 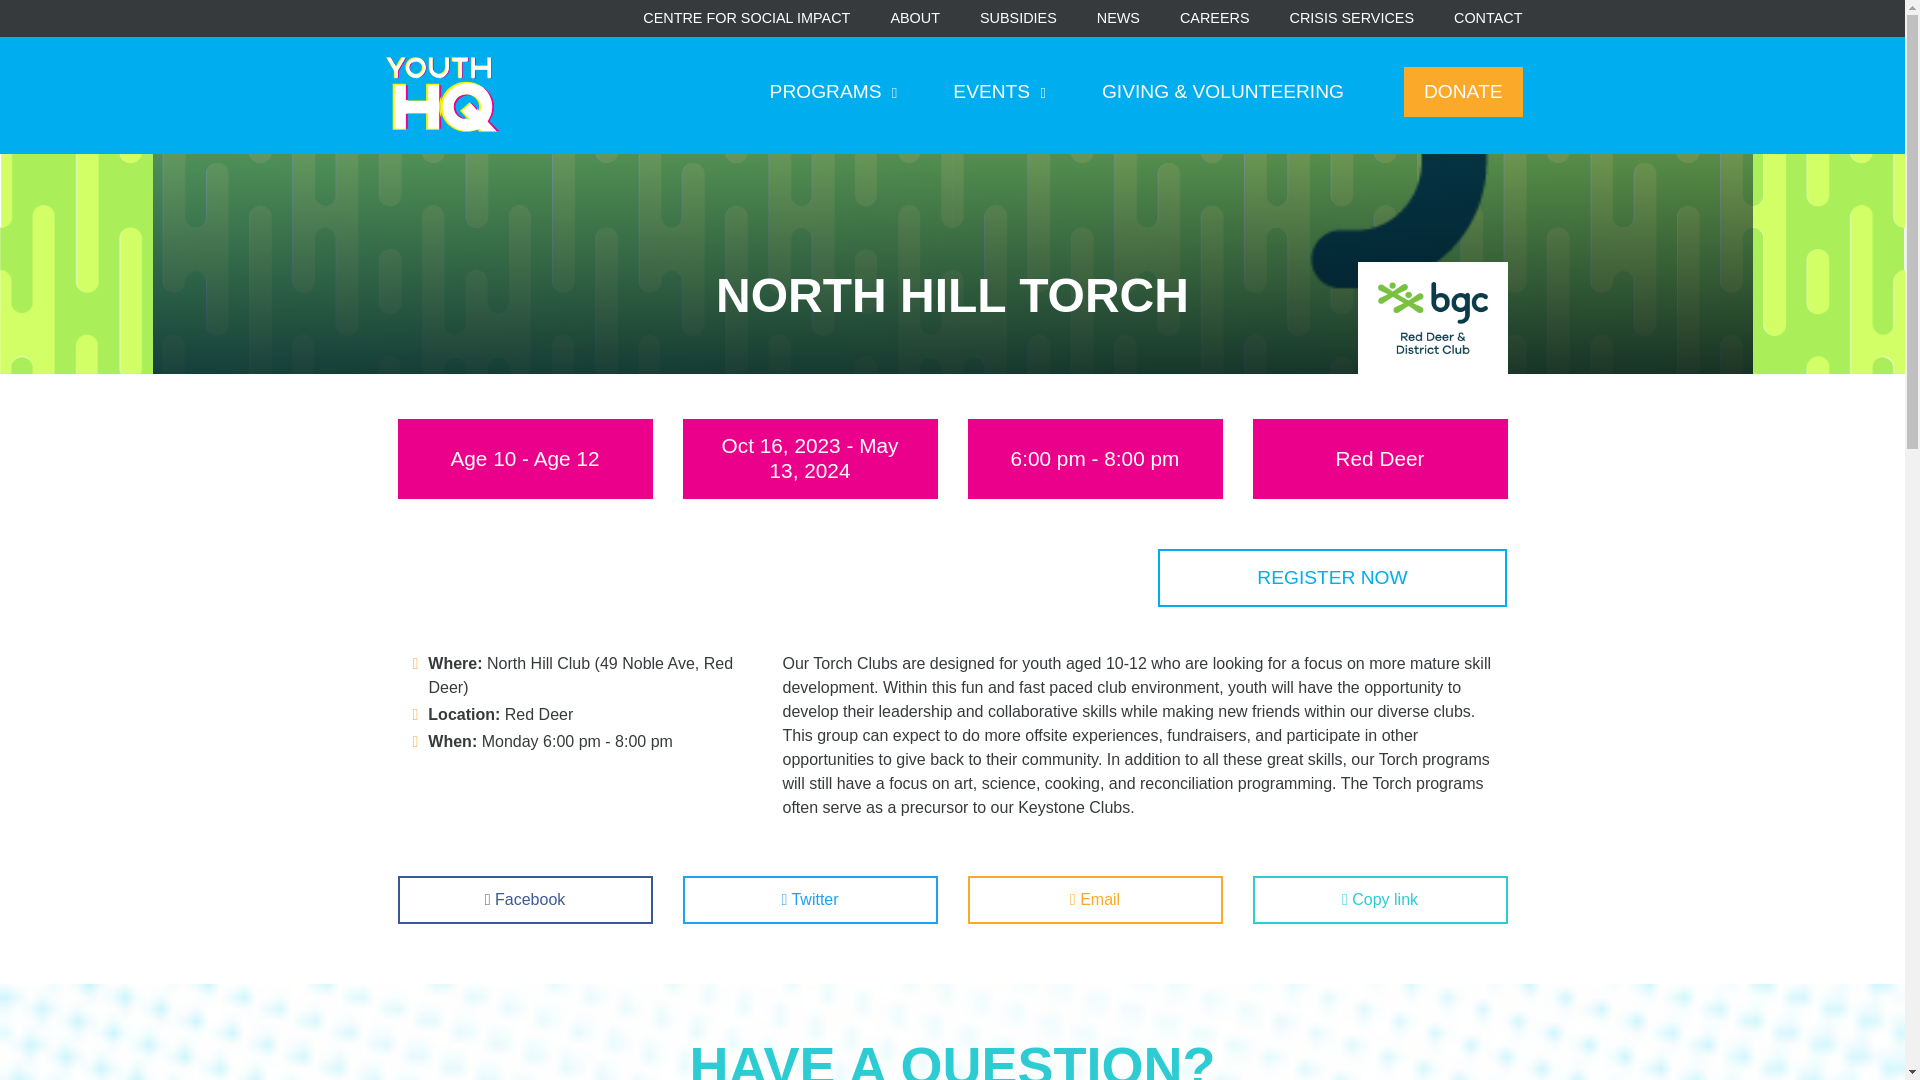 What do you see at coordinates (808, 900) in the screenshot?
I see `Twitter` at bounding box center [808, 900].